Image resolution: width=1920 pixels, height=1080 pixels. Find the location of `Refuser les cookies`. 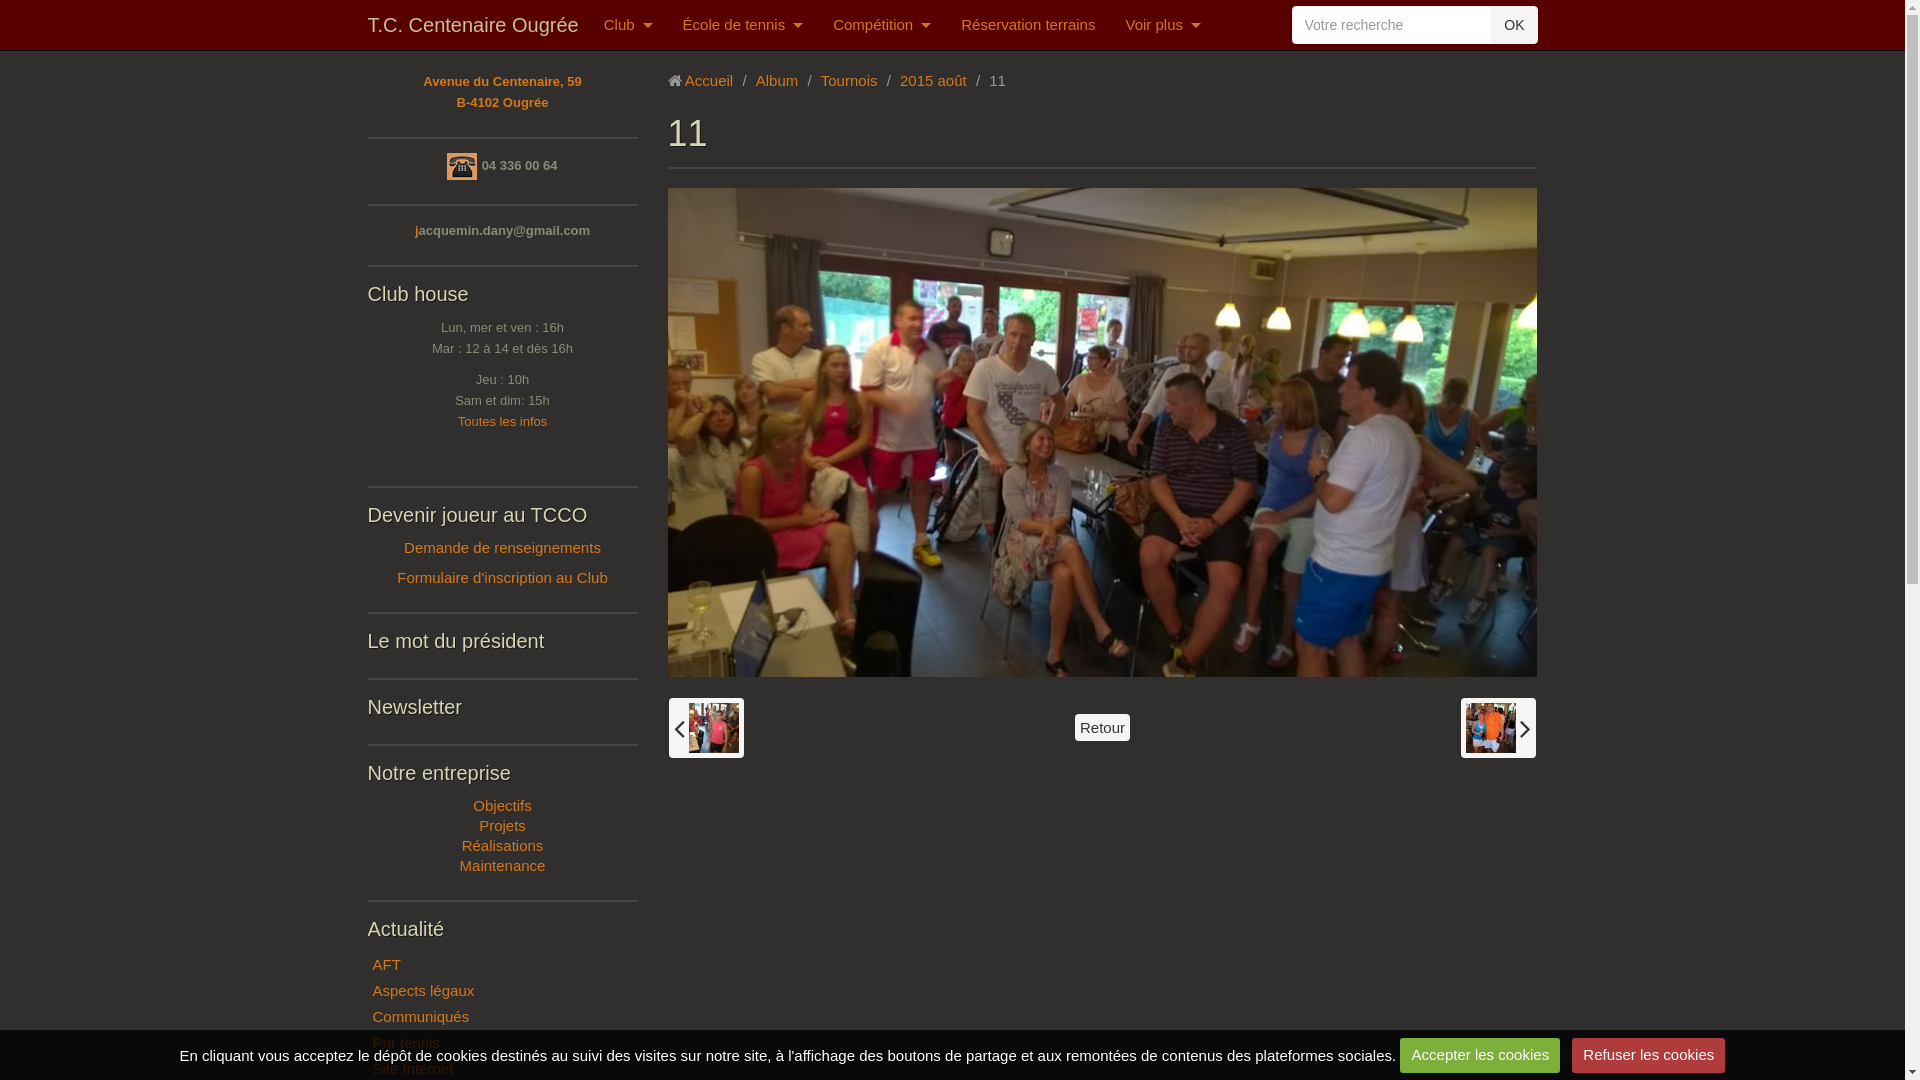

Refuser les cookies is located at coordinates (1648, 1056).